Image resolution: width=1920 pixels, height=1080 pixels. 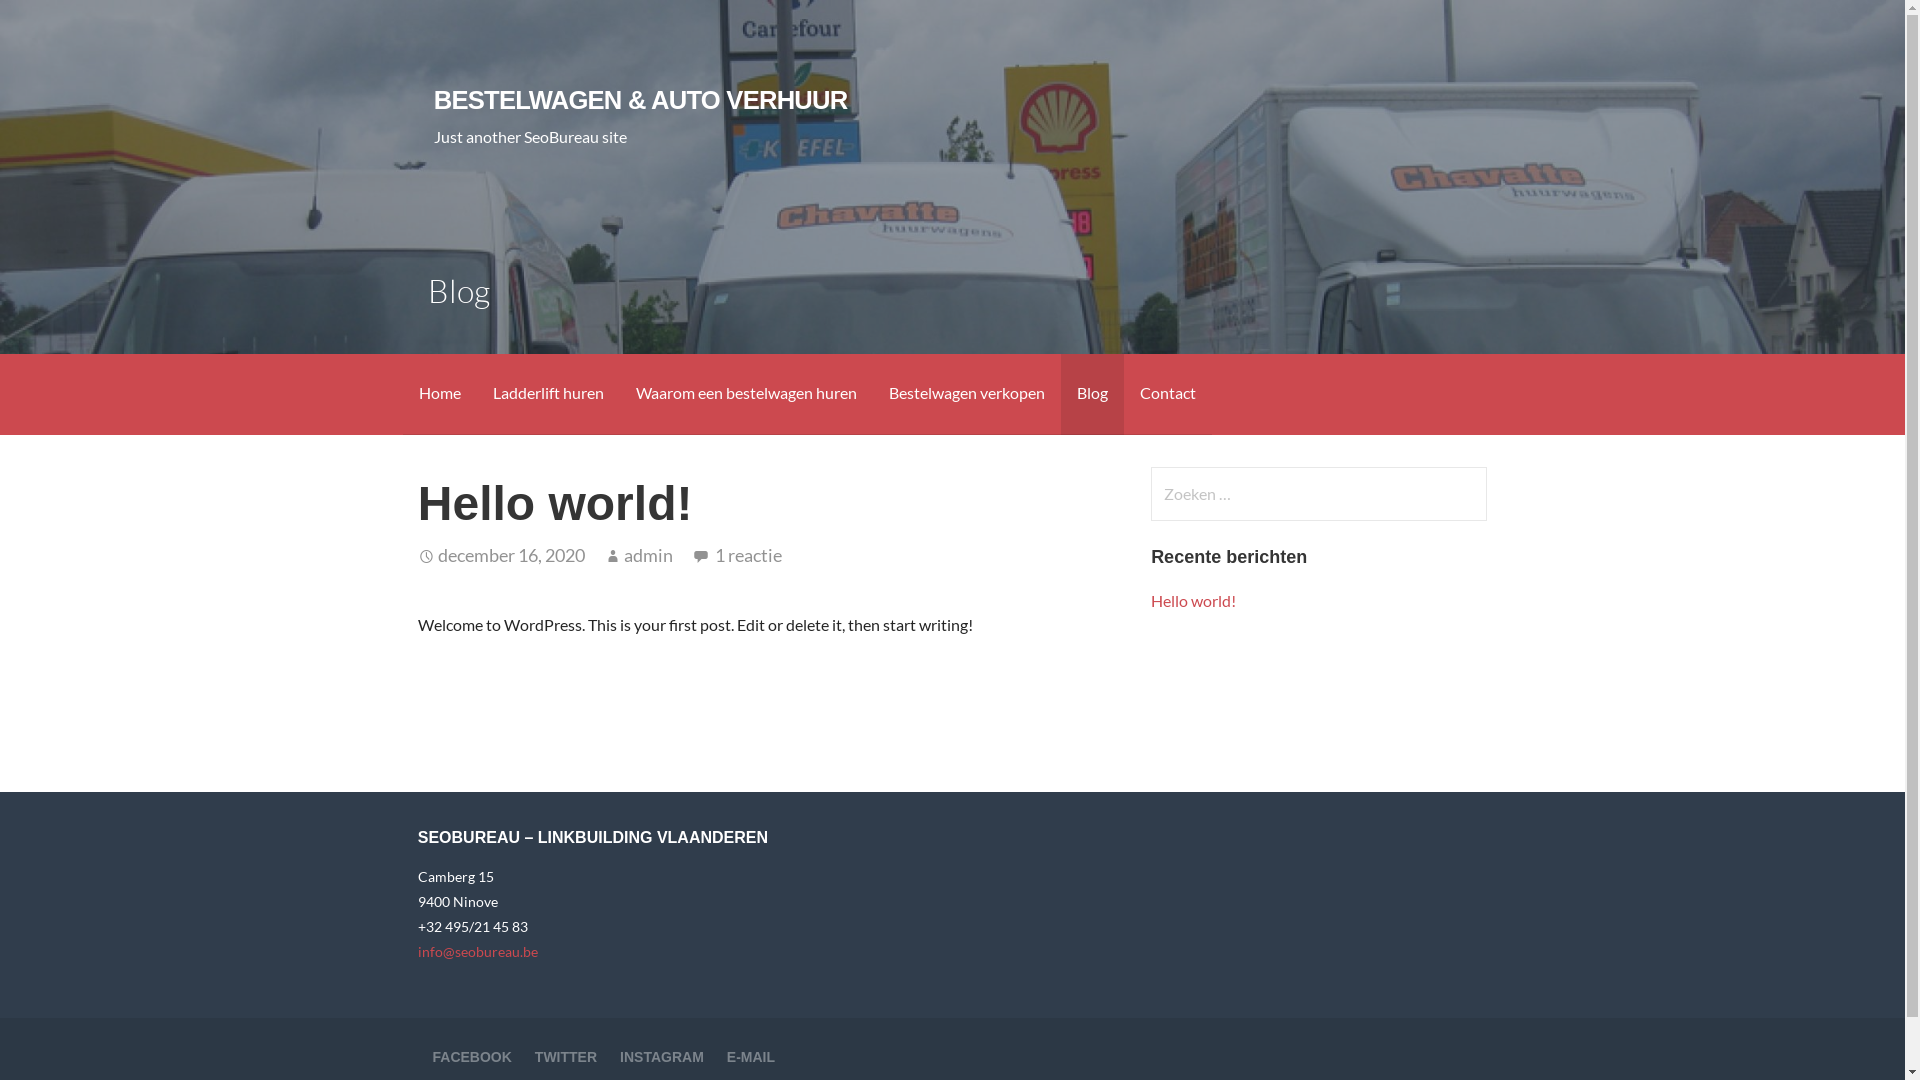 I want to click on Contact, so click(x=1168, y=394).